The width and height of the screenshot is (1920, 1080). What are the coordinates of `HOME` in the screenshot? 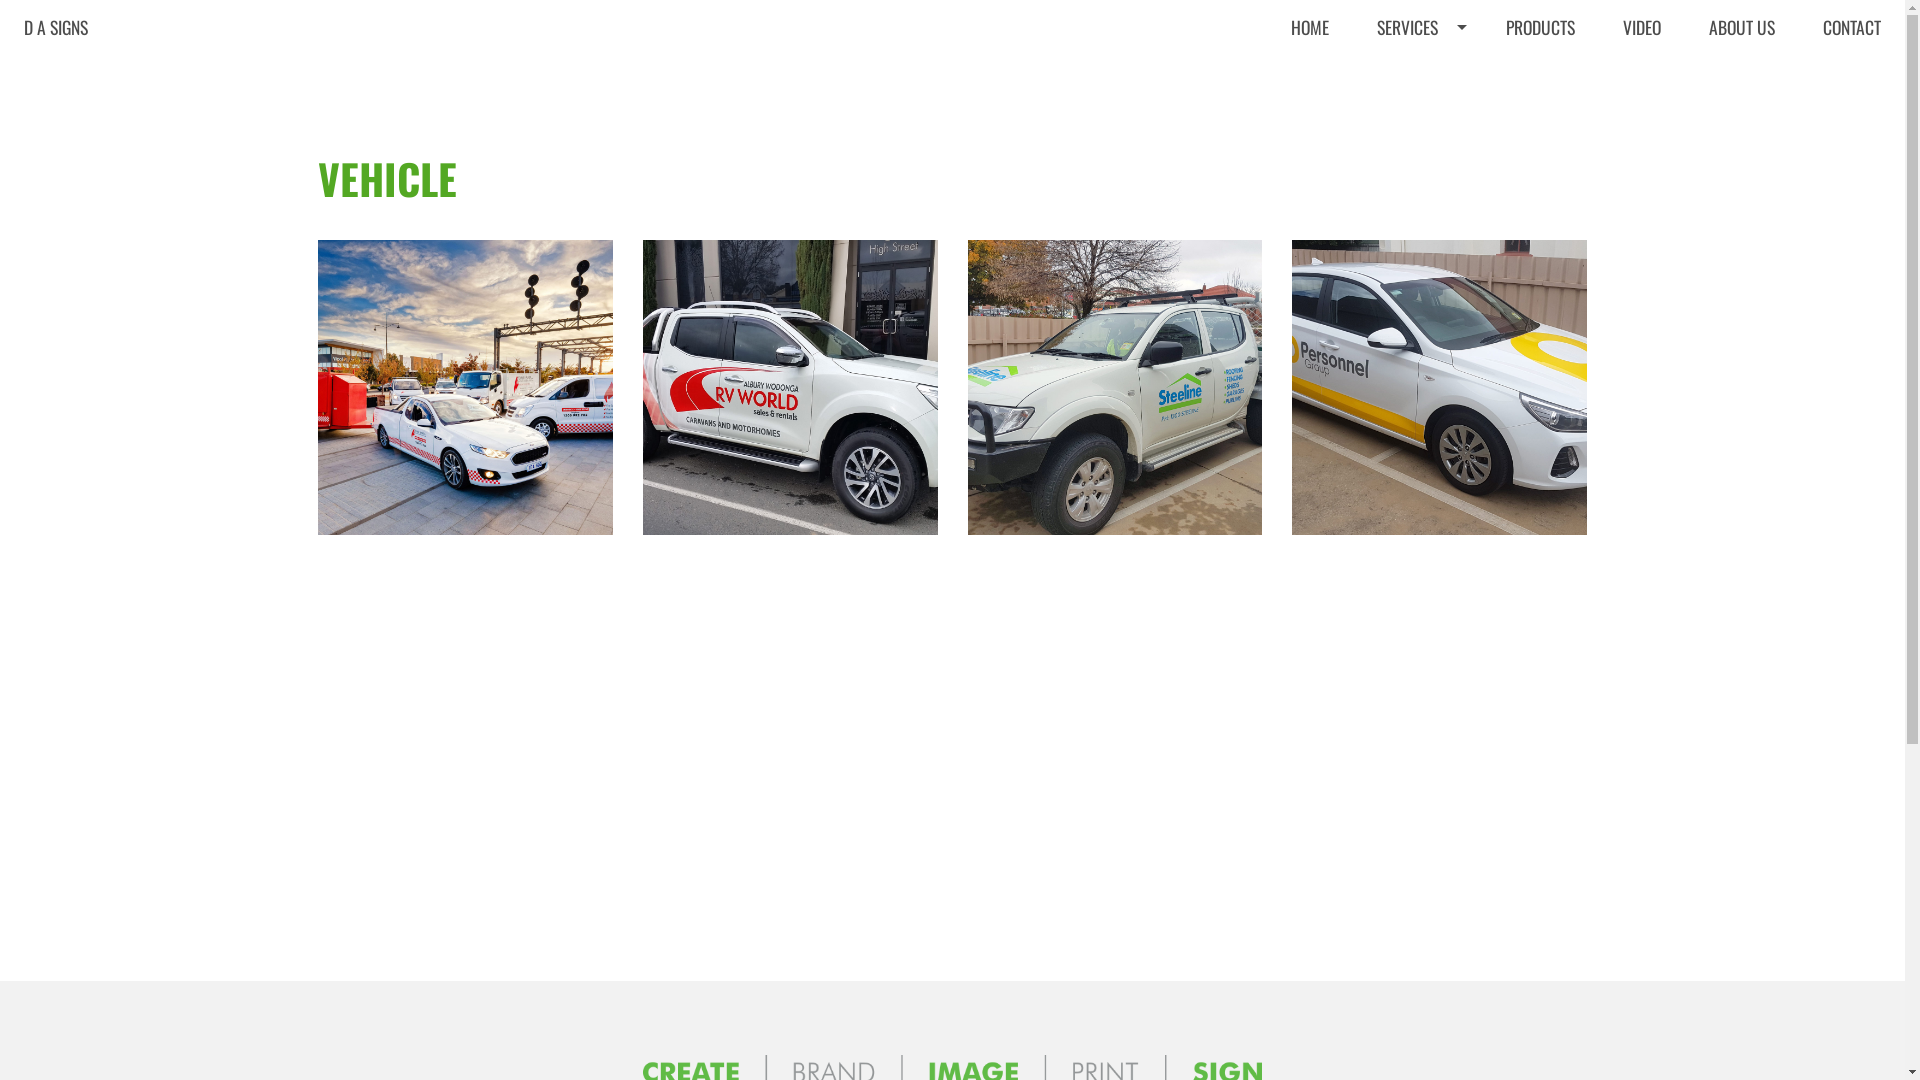 It's located at (1310, 27).